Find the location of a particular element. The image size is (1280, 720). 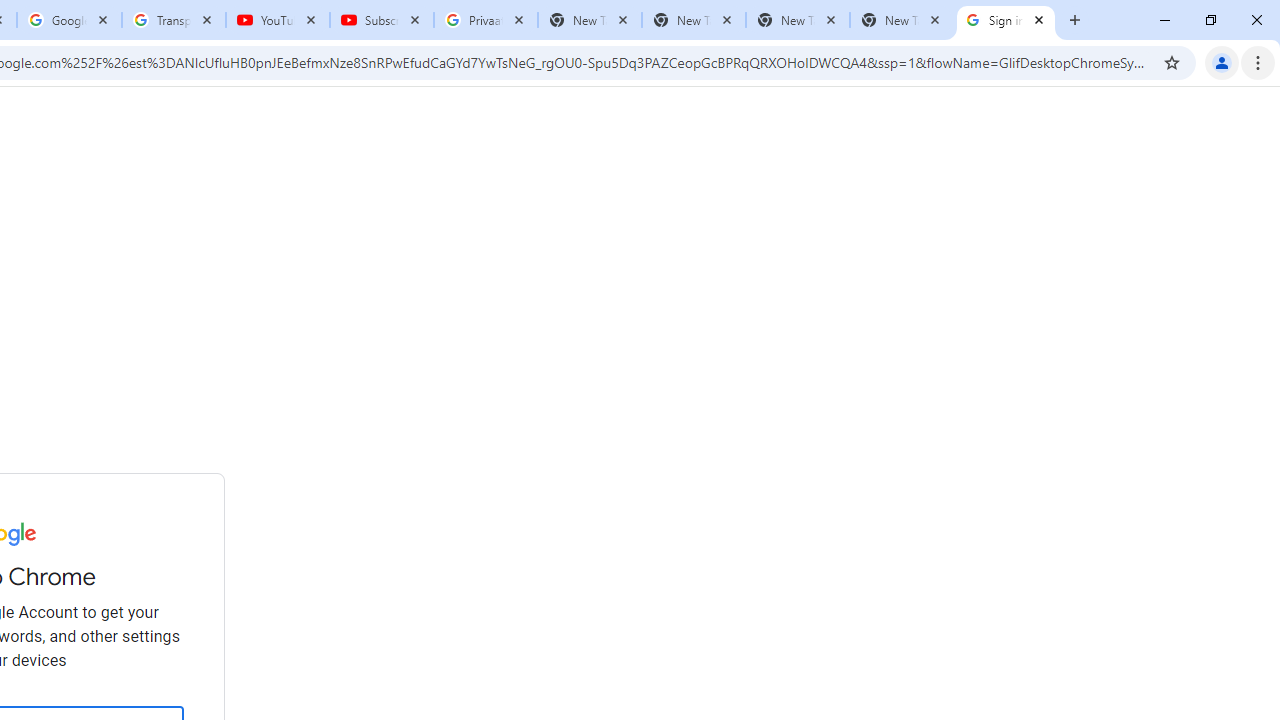

YouTube is located at coordinates (278, 20).